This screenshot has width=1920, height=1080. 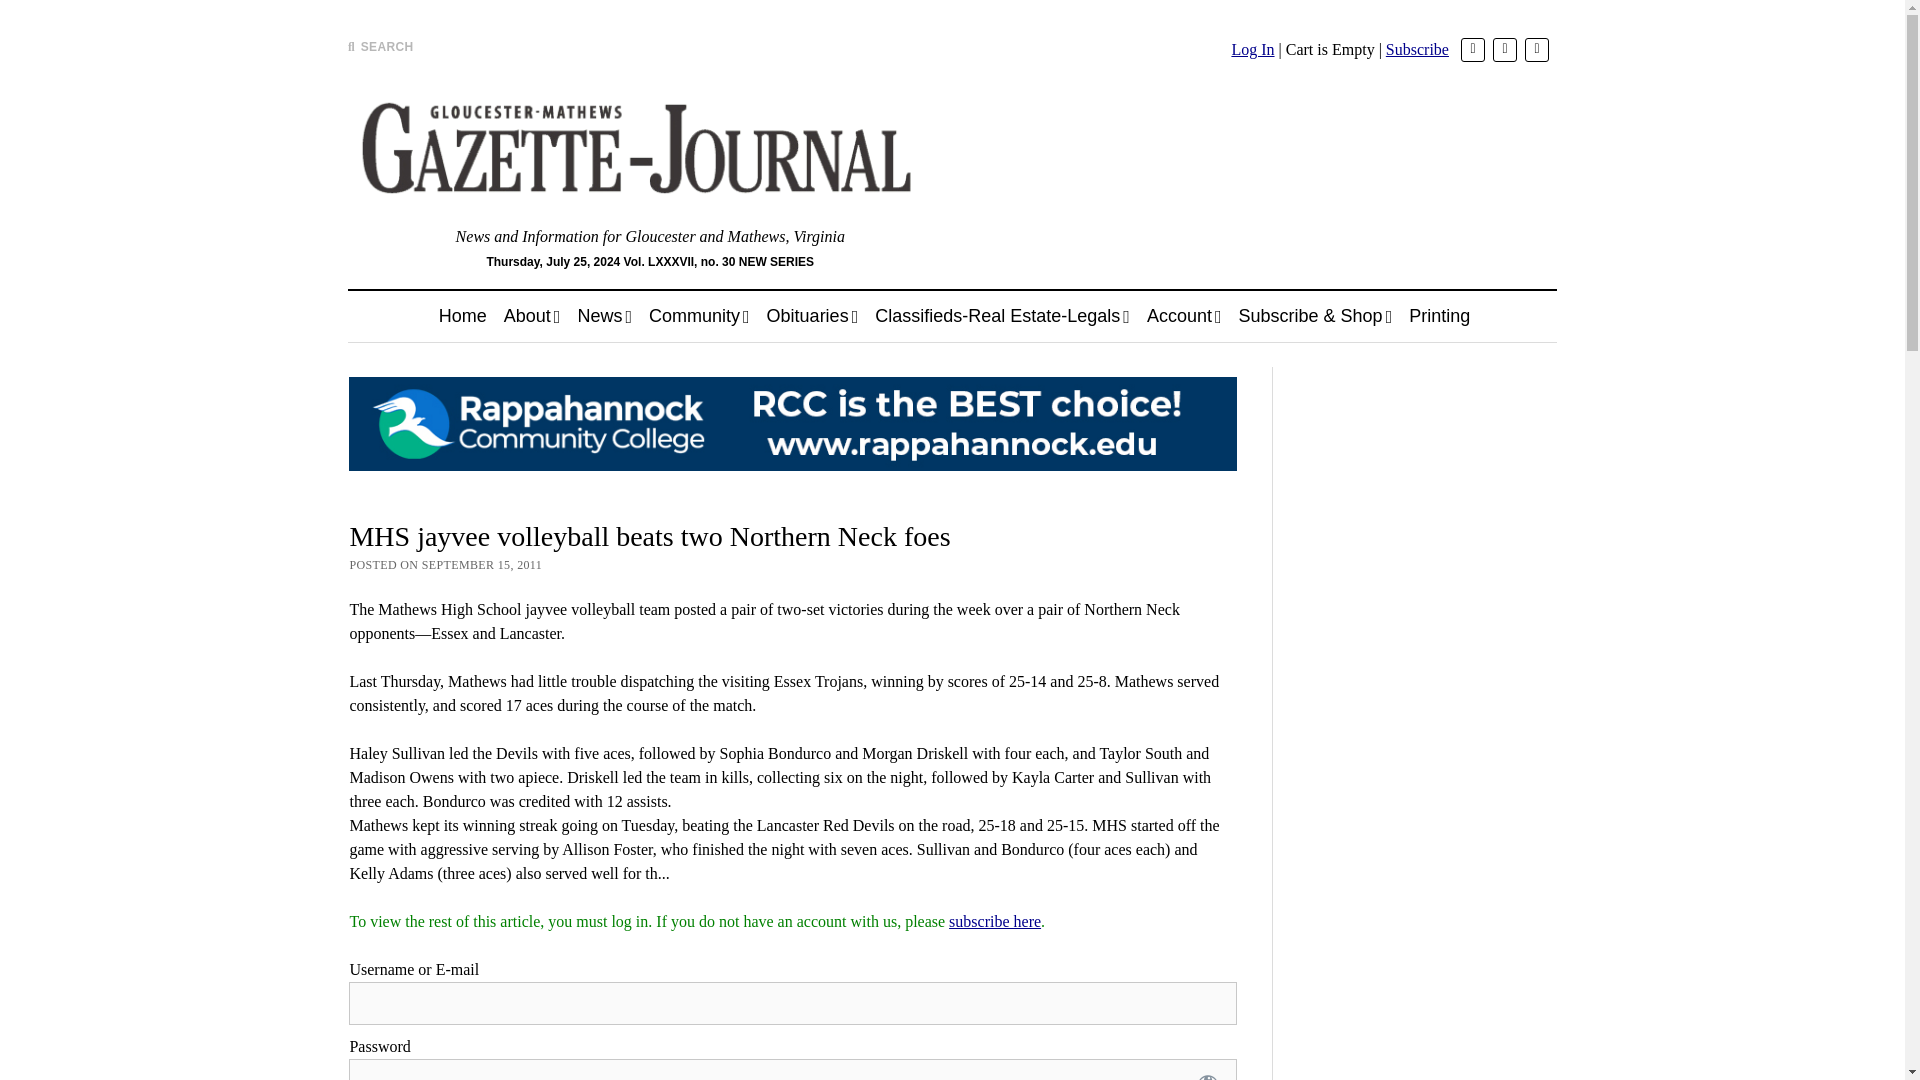 I want to click on facebook, so click(x=1504, y=49).